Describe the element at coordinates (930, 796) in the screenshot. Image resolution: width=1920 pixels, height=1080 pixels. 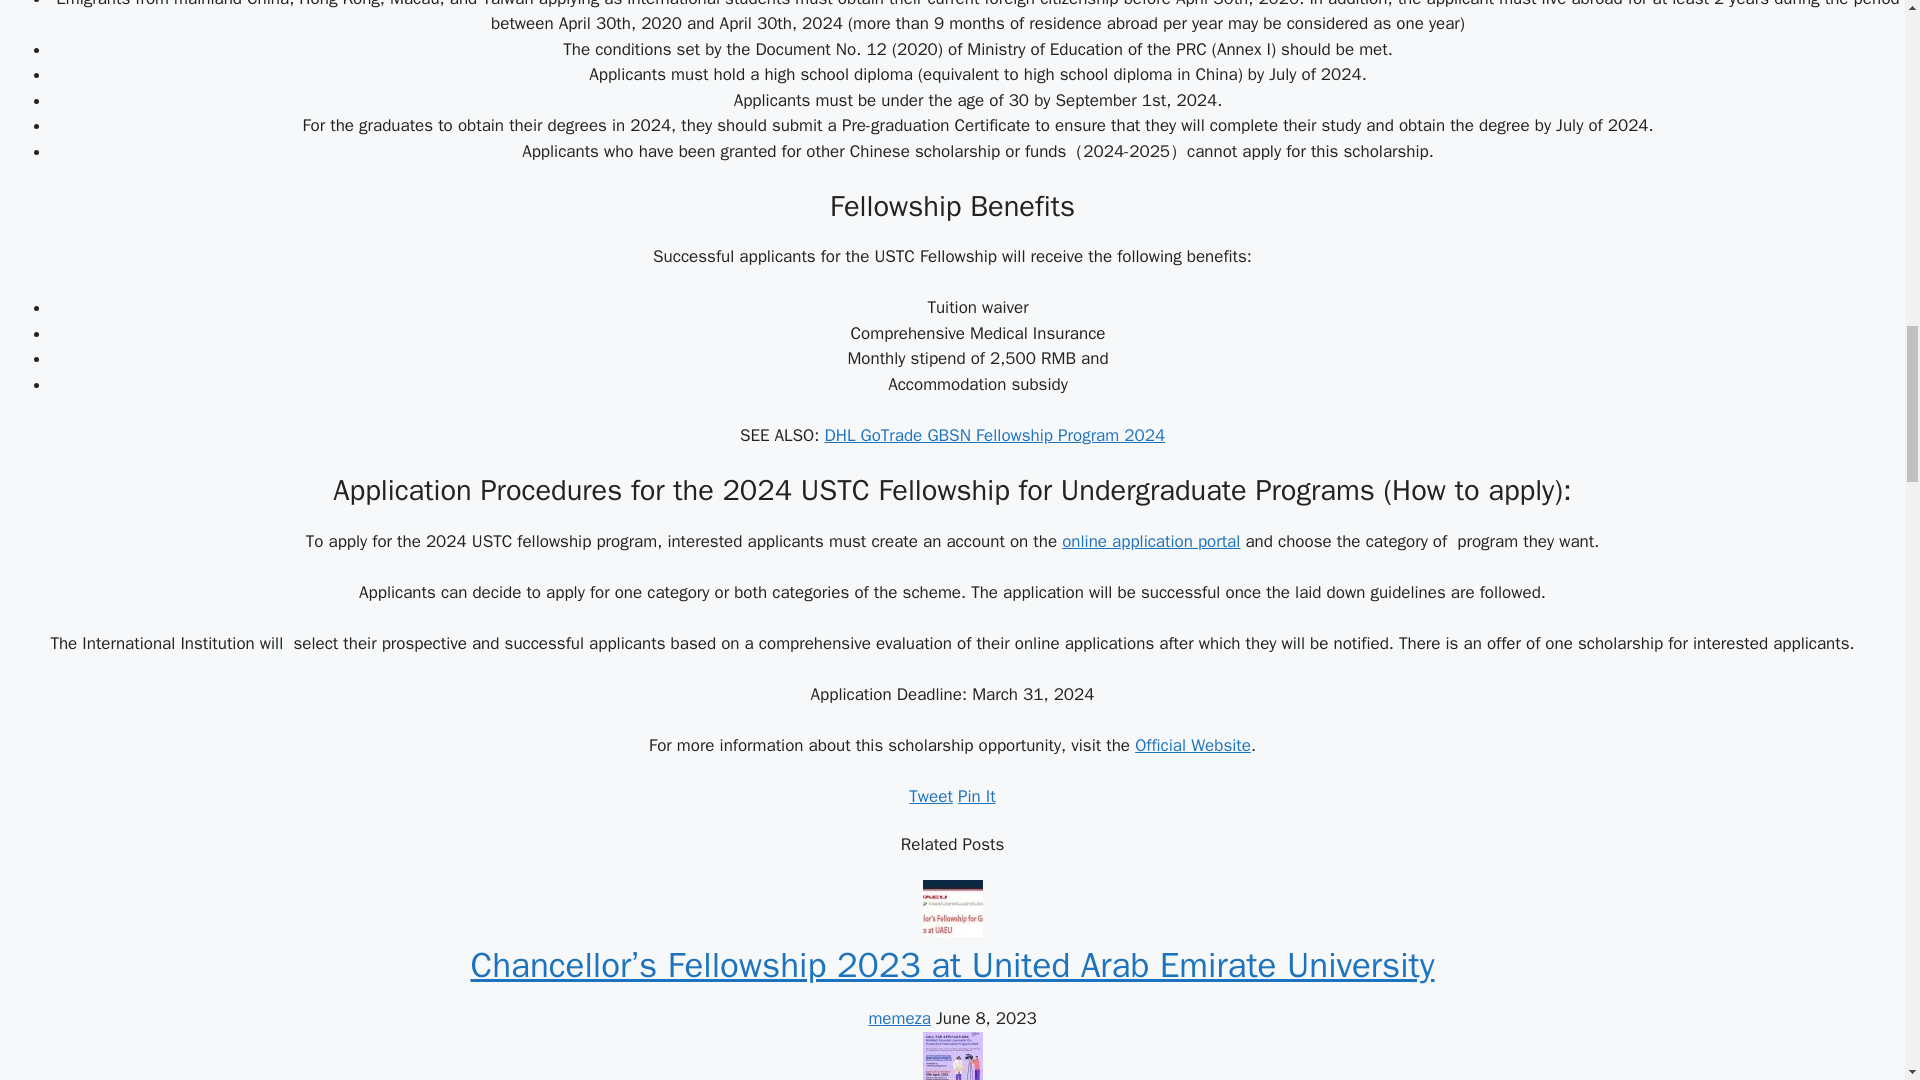
I see `Tweet` at that location.